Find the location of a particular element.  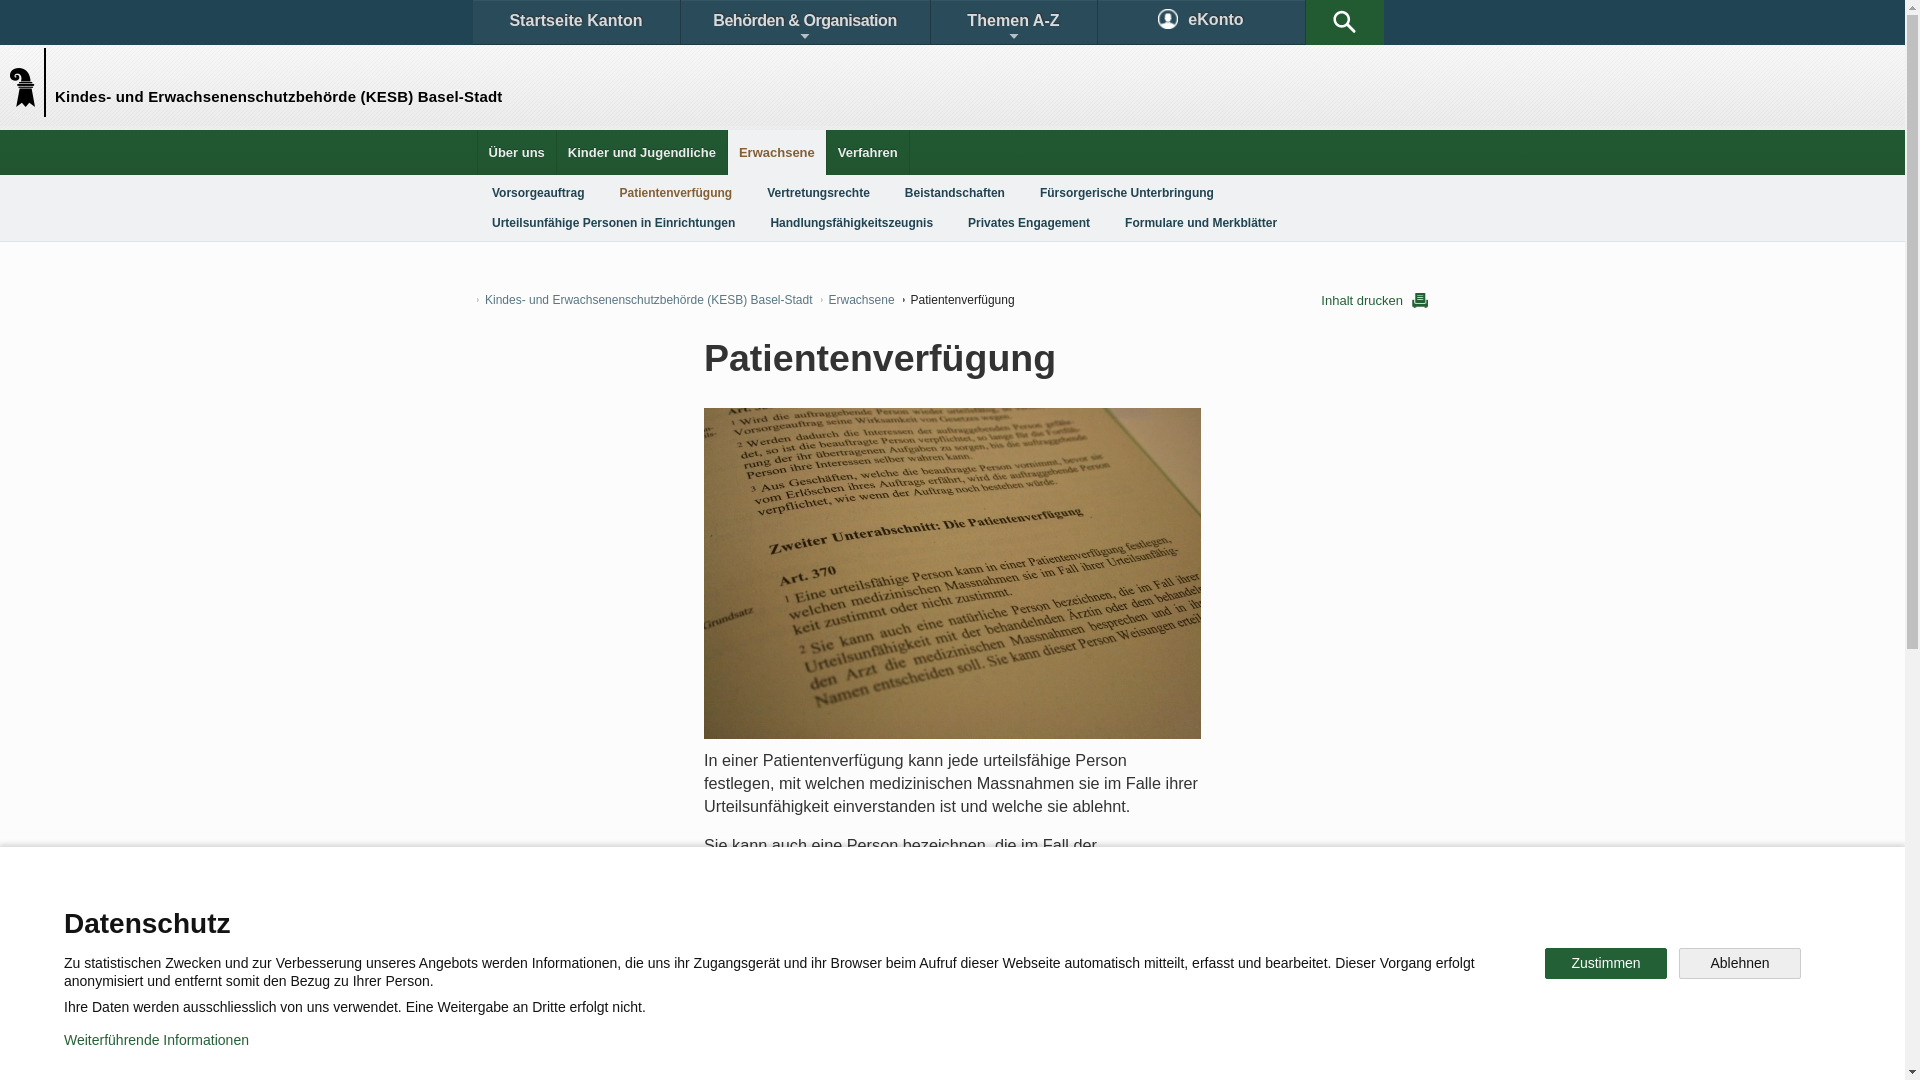

Kontakt is located at coordinates (536, 914).